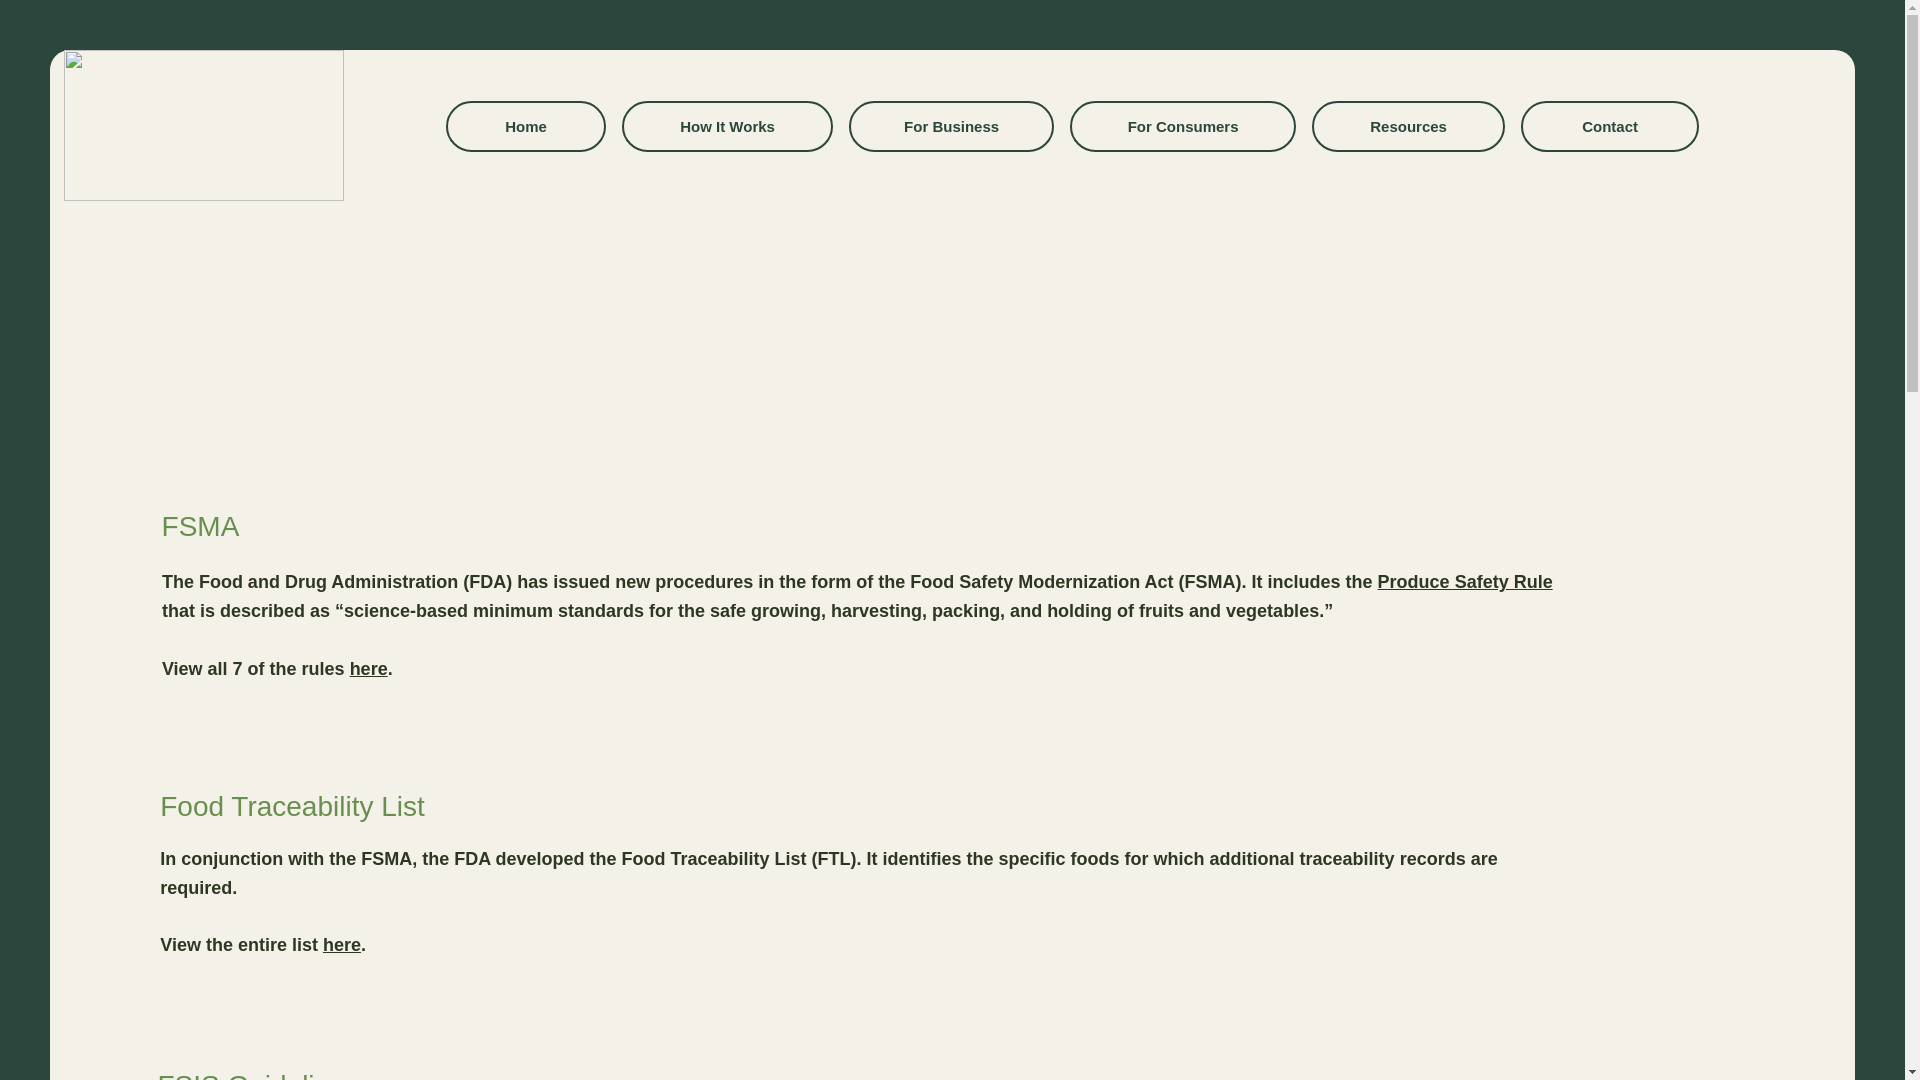 This screenshot has height=1080, width=1920. I want to click on here, so click(341, 944).